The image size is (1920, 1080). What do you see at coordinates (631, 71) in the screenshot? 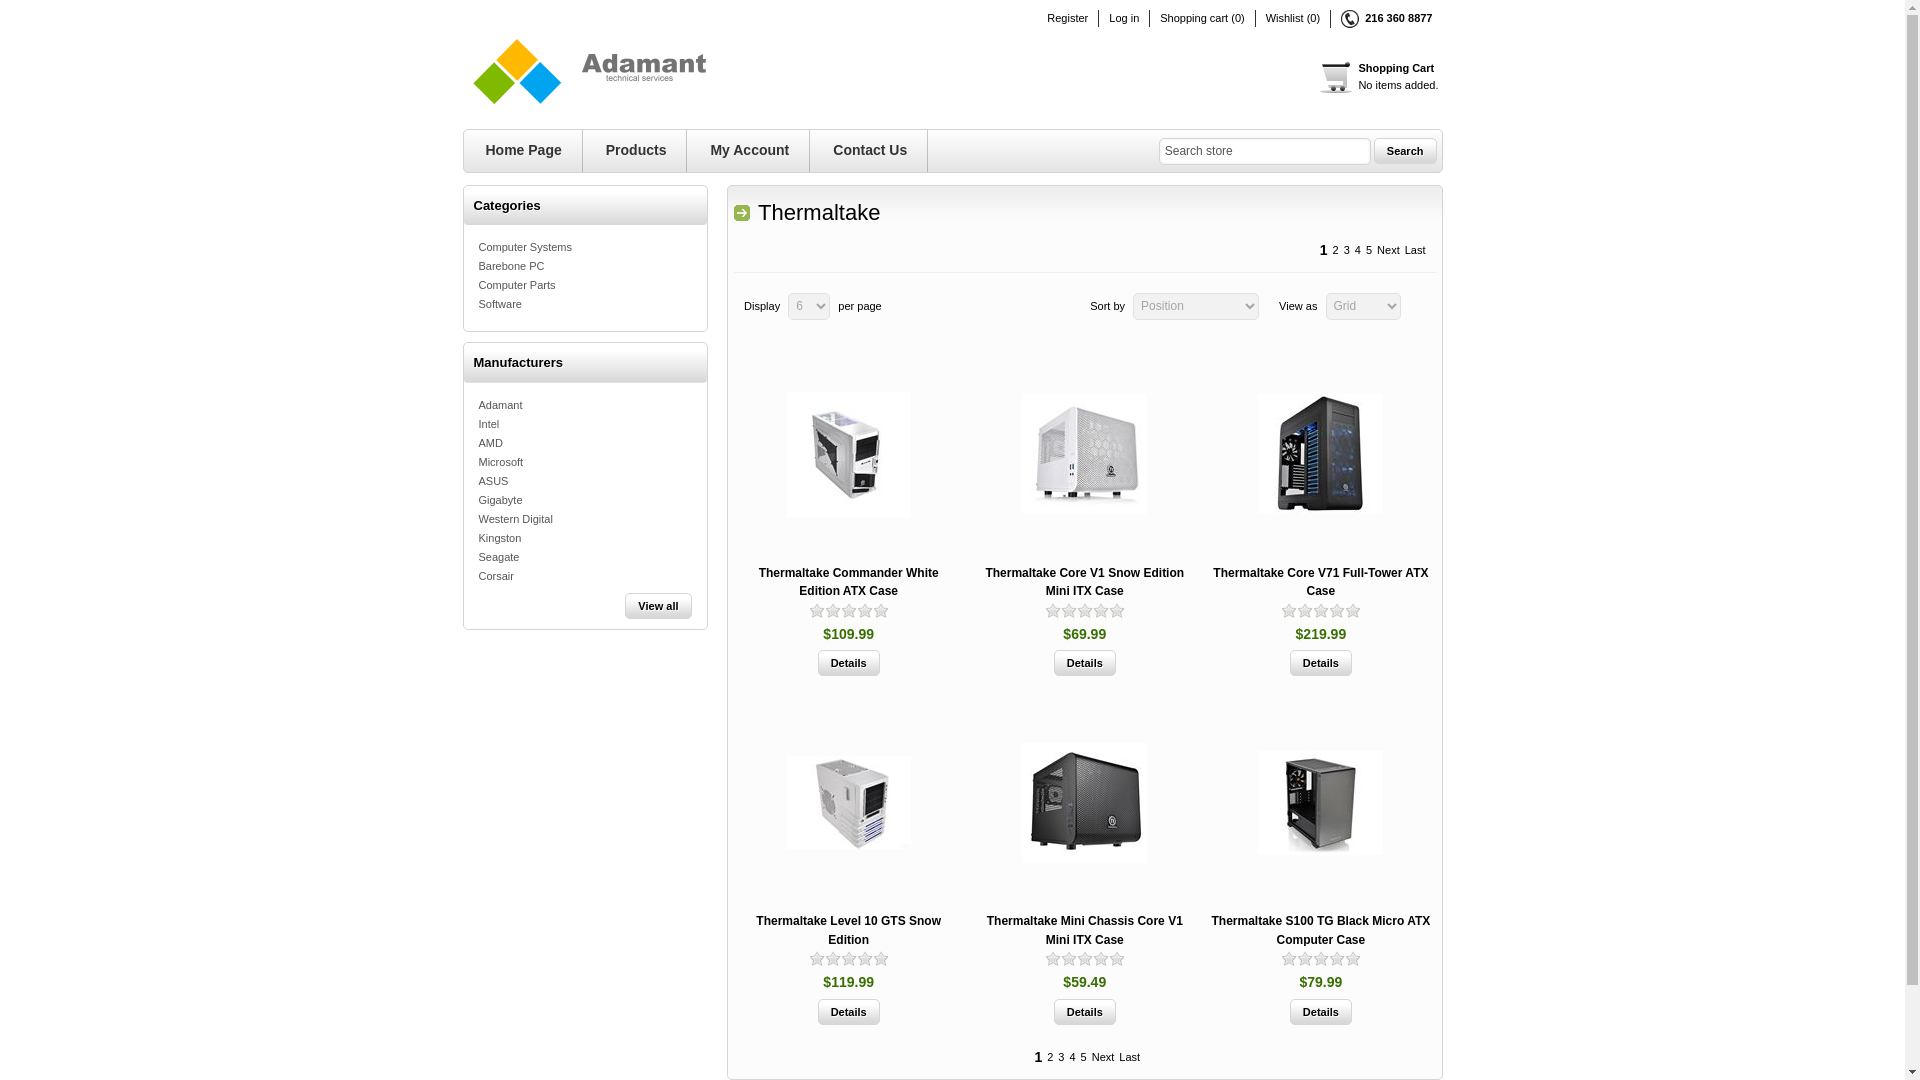
I see `Adamant Online Store` at bounding box center [631, 71].